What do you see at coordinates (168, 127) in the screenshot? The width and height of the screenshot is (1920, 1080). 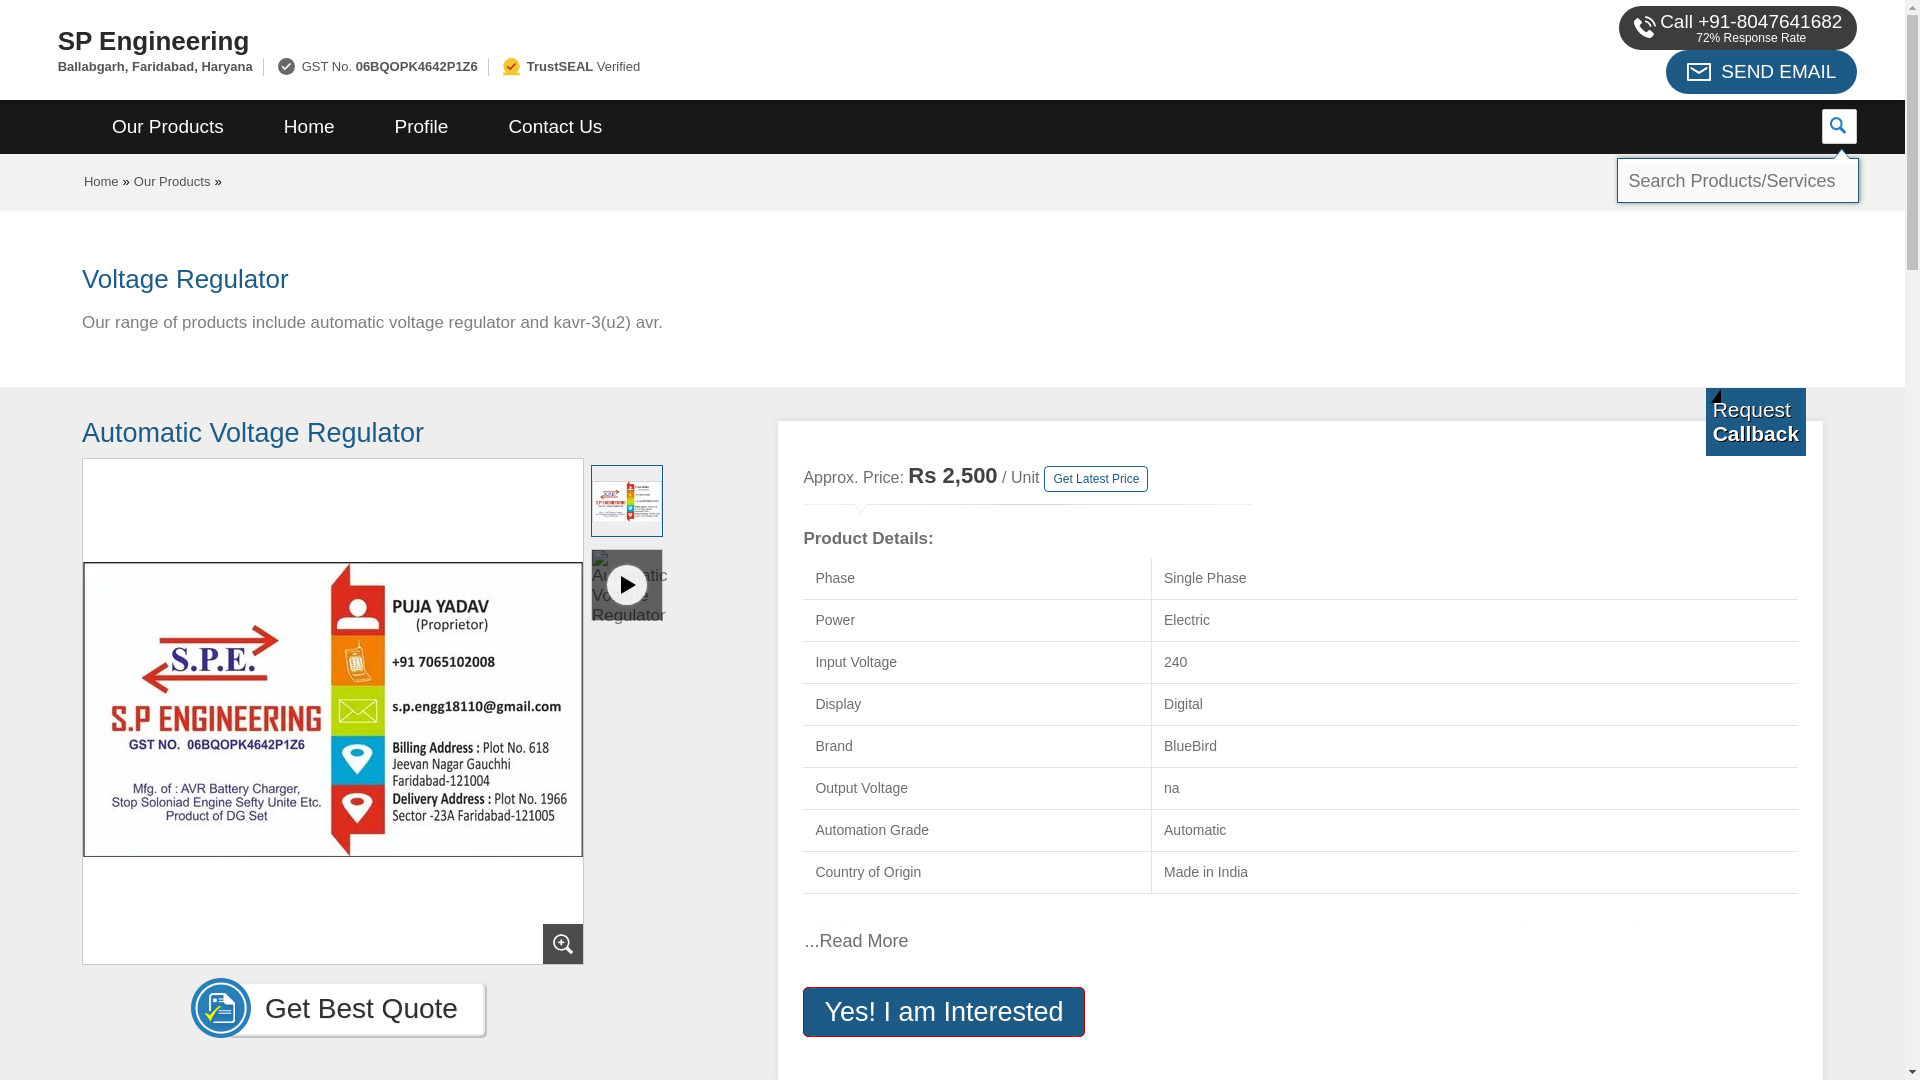 I see `Our Products` at bounding box center [168, 127].